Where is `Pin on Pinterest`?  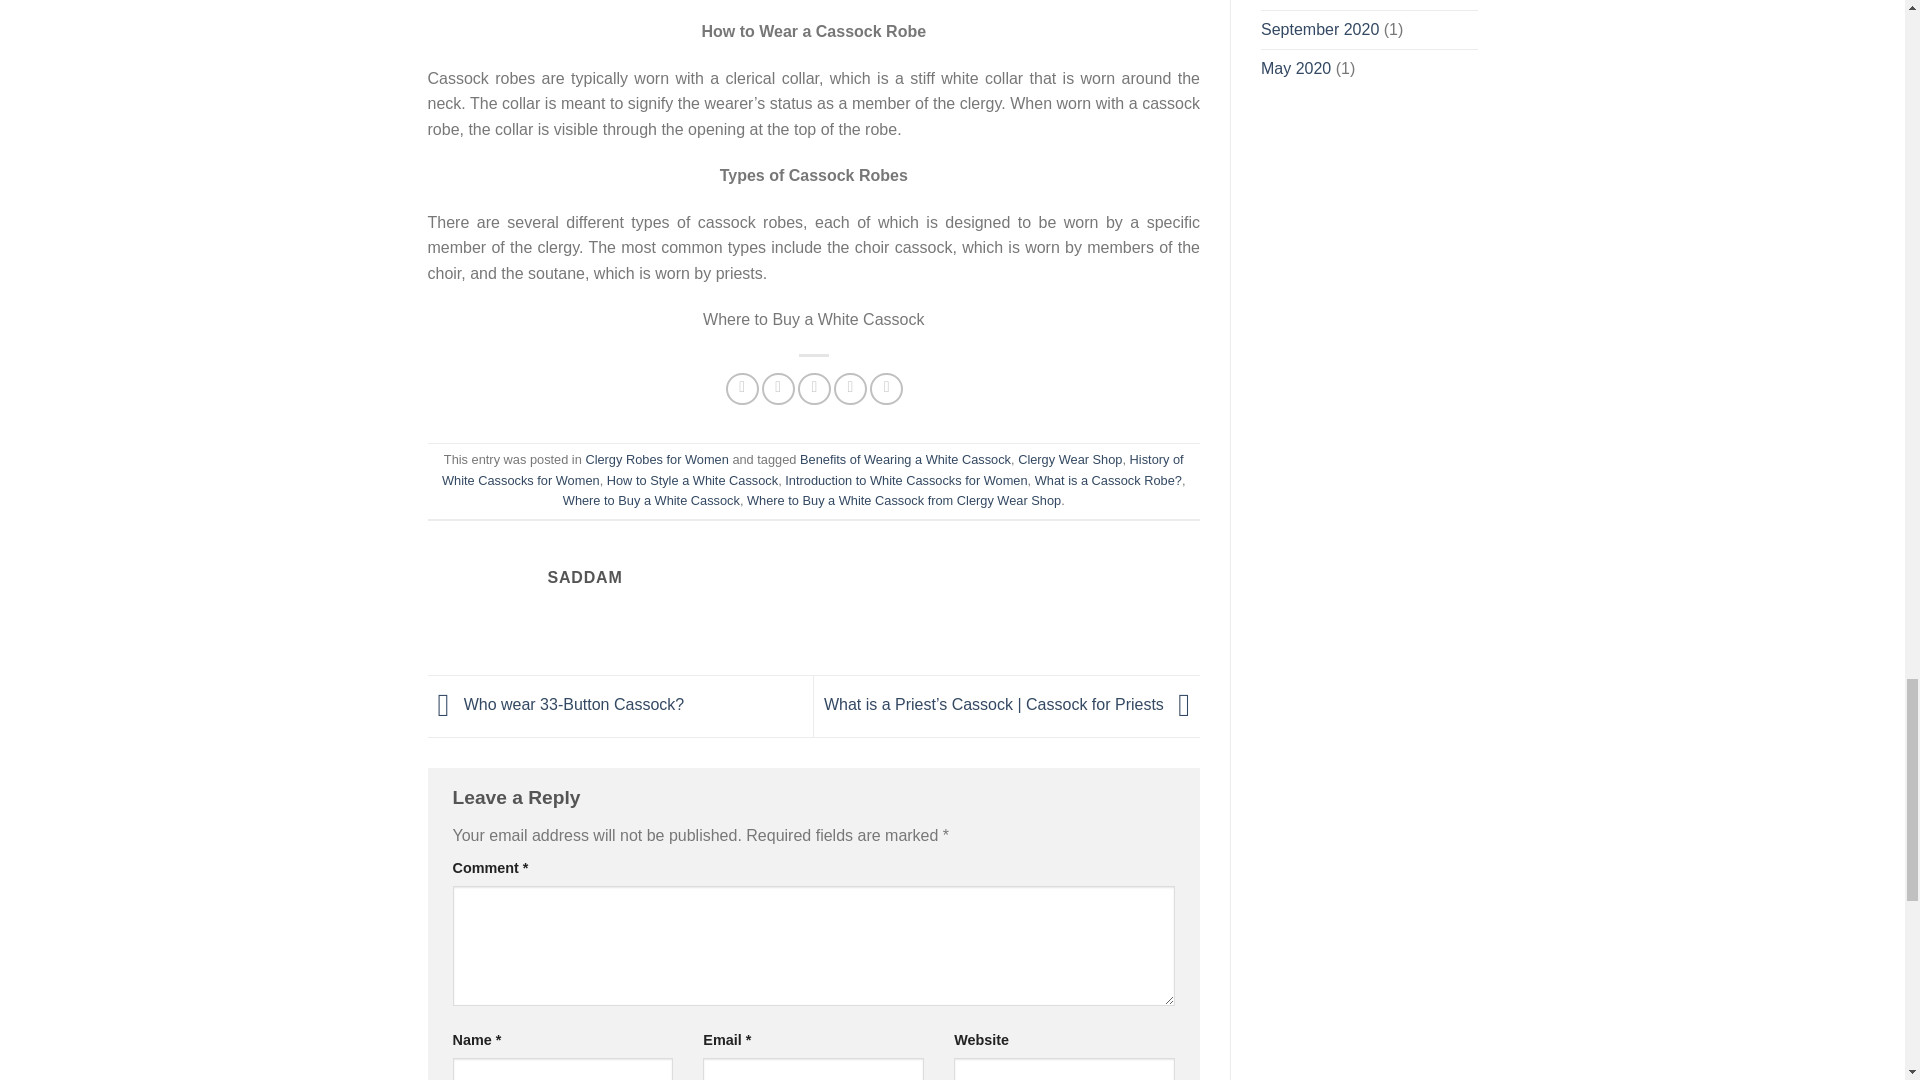 Pin on Pinterest is located at coordinates (850, 389).